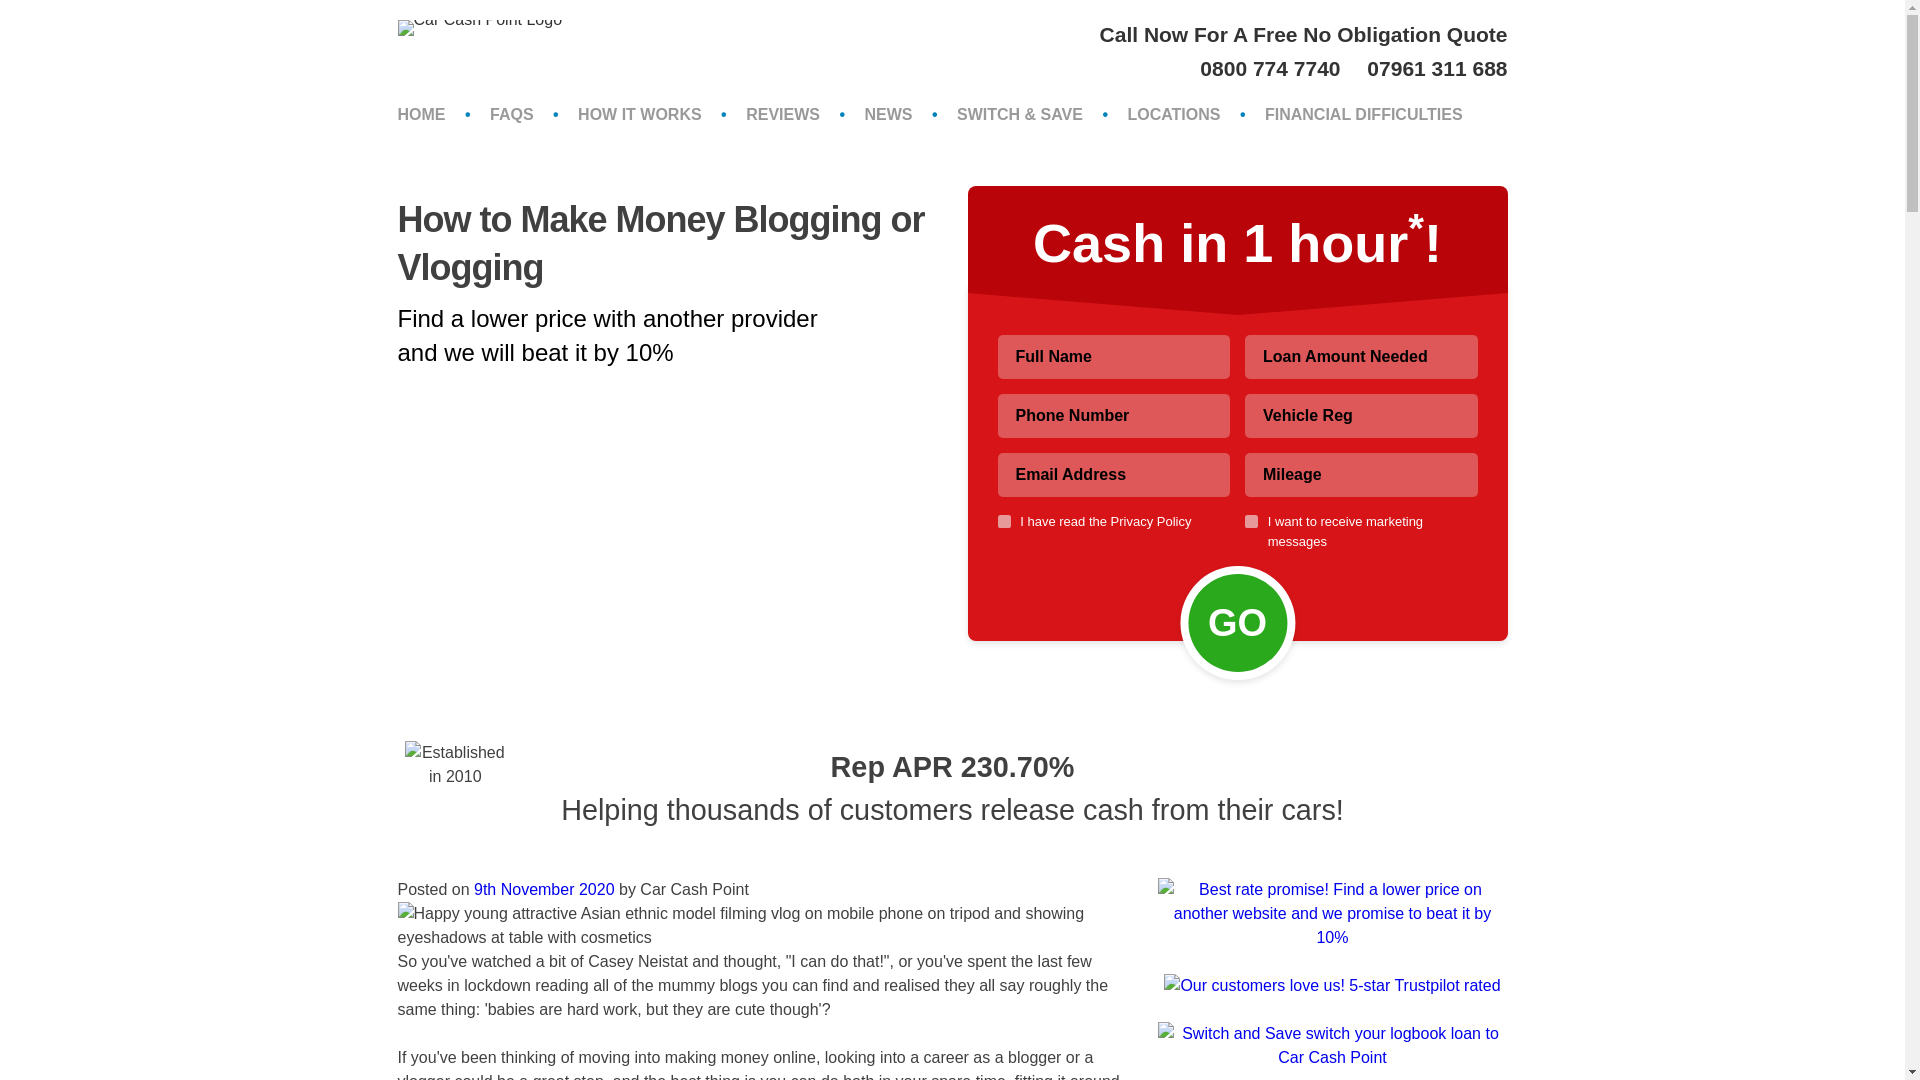 The image size is (1920, 1080). Describe the element at coordinates (1364, 114) in the screenshot. I see `FINANCIAL DIFFICULTIES` at that location.